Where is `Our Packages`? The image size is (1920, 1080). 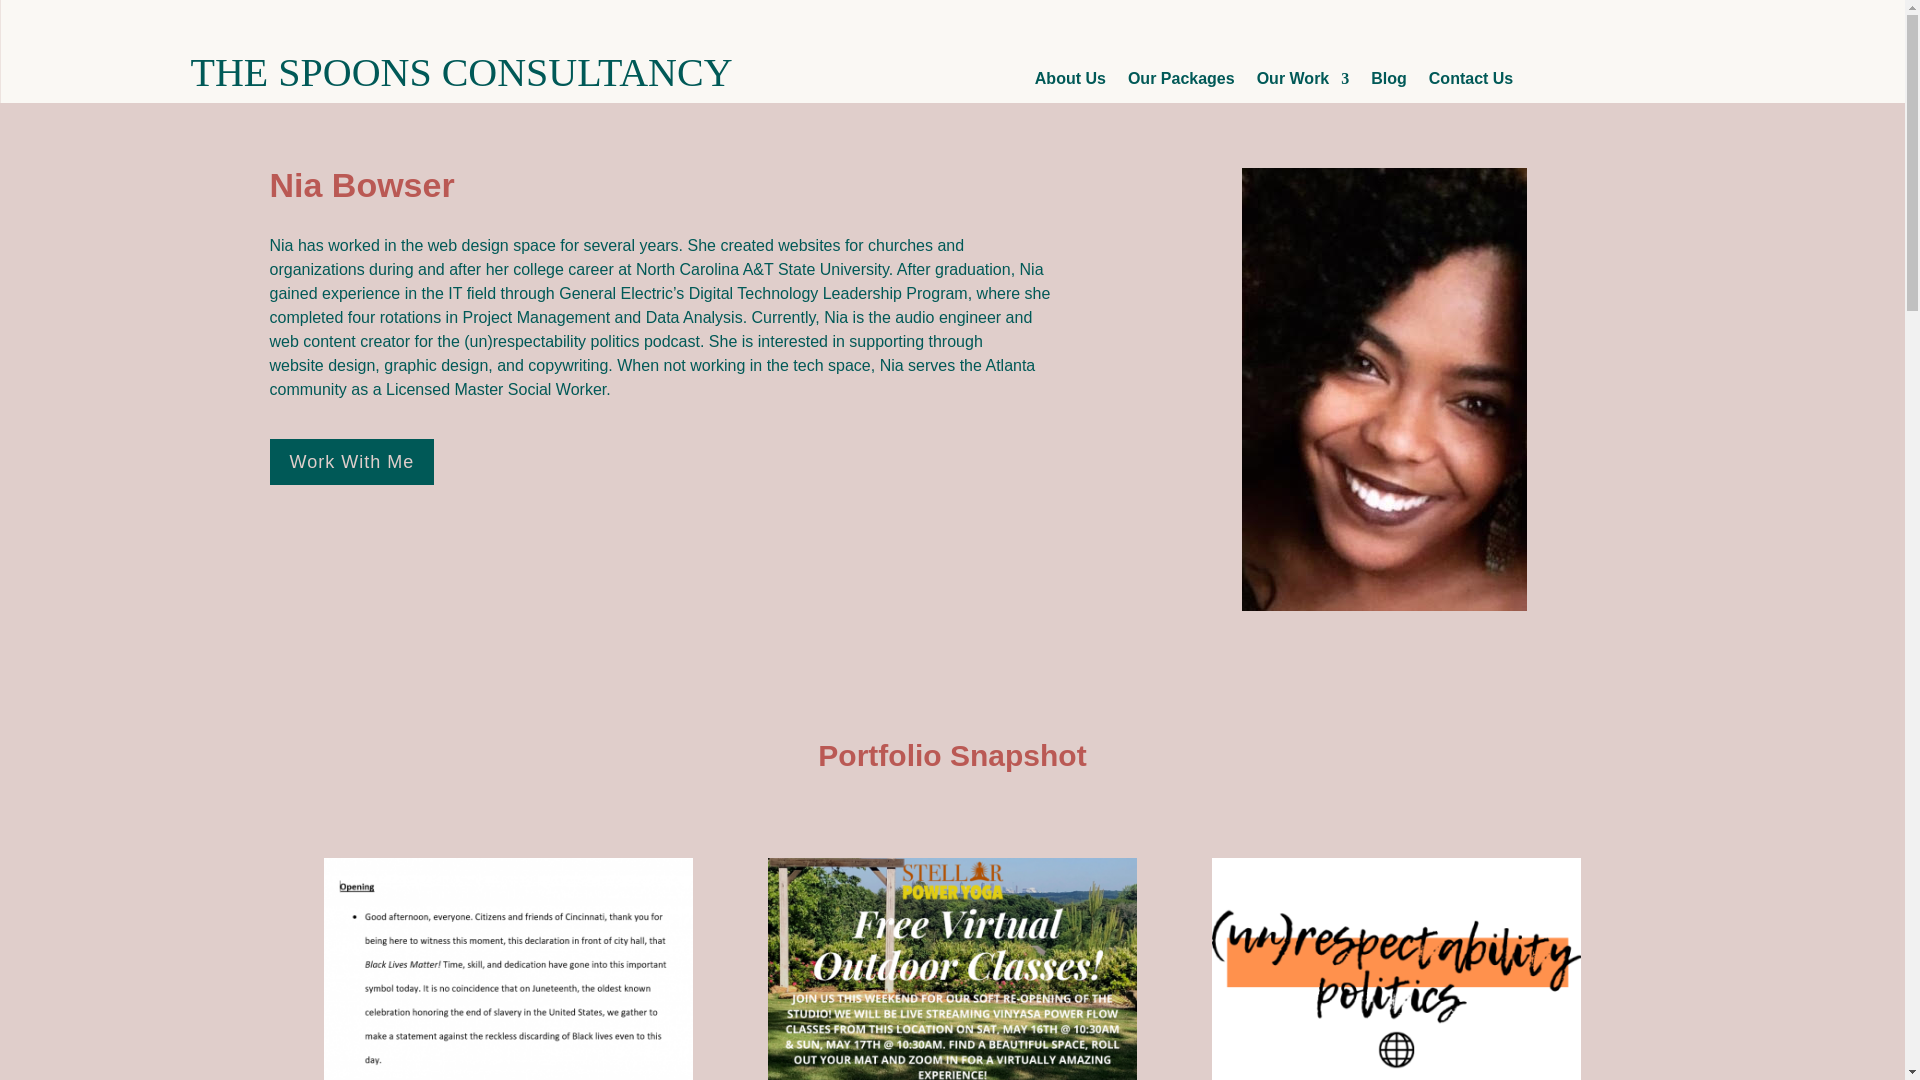
Our Packages is located at coordinates (1181, 83).